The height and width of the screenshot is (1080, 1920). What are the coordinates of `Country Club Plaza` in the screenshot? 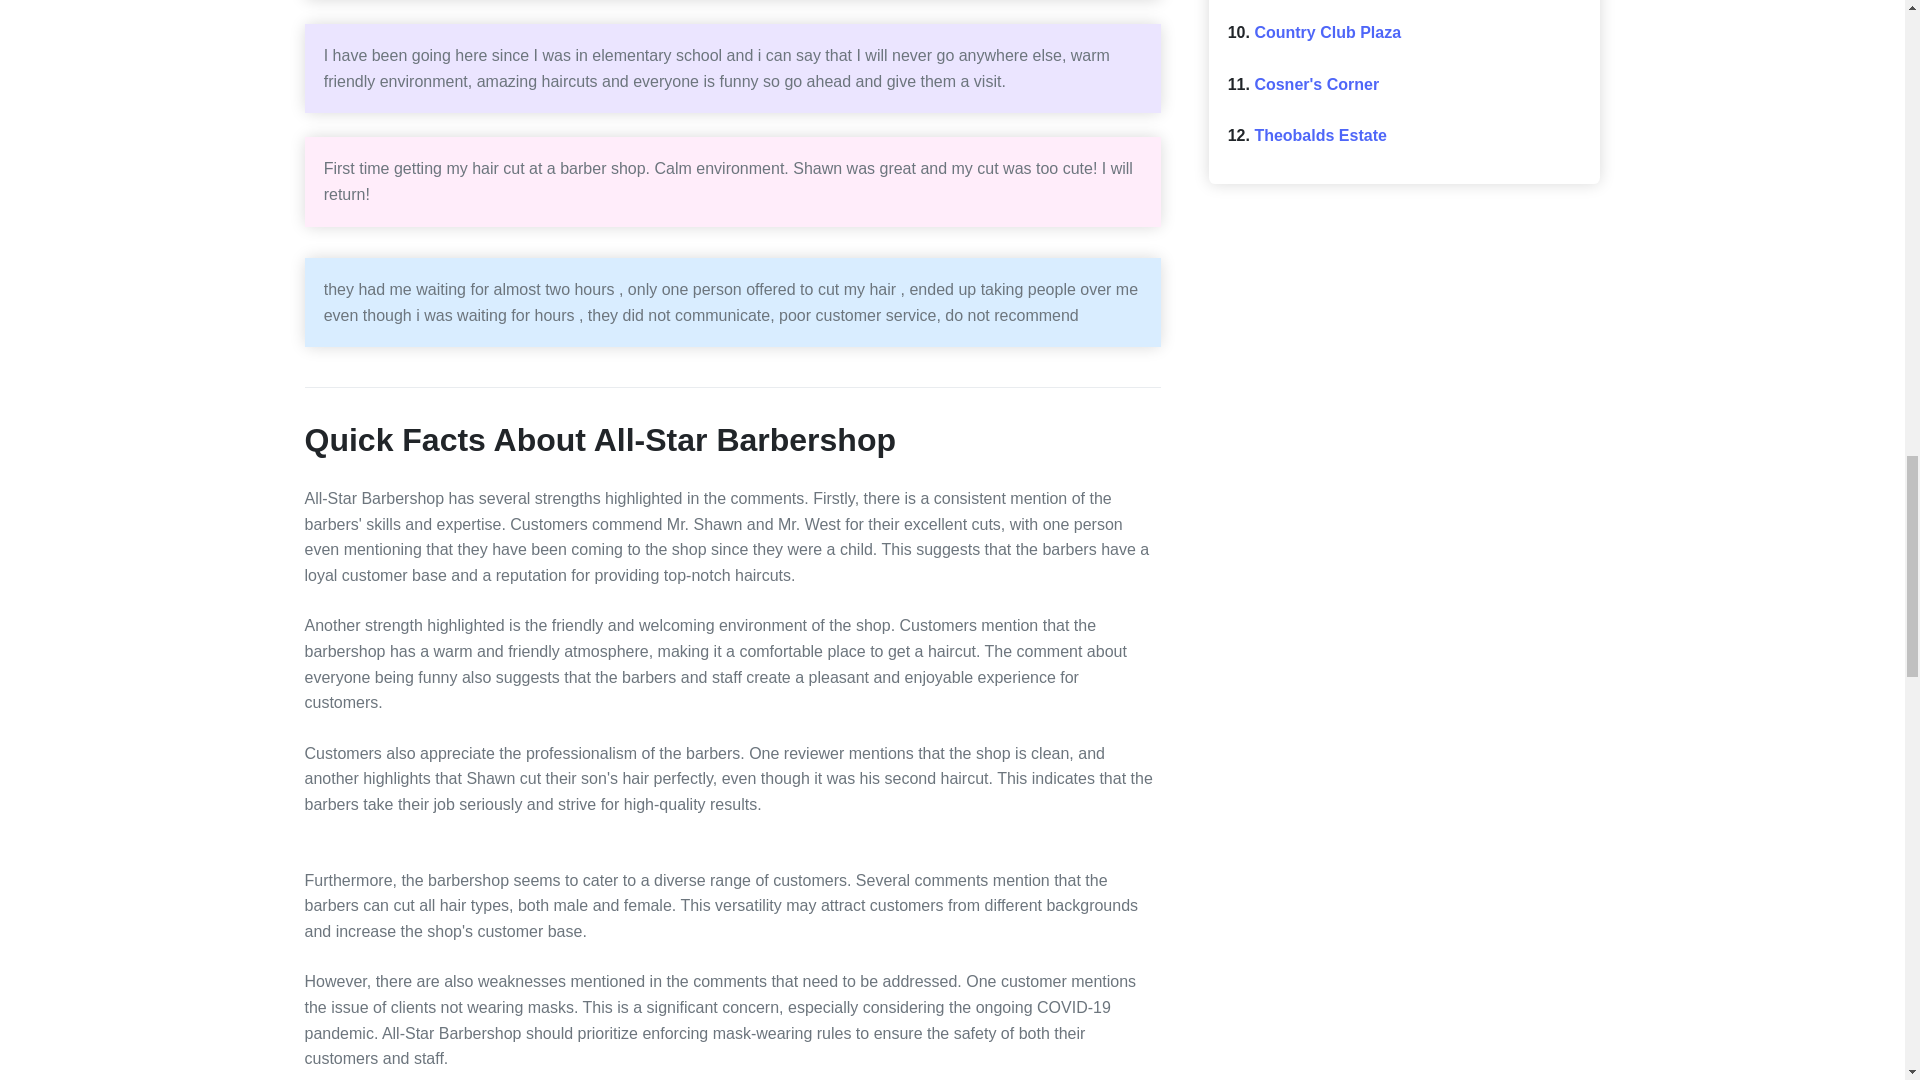 It's located at (1327, 32).